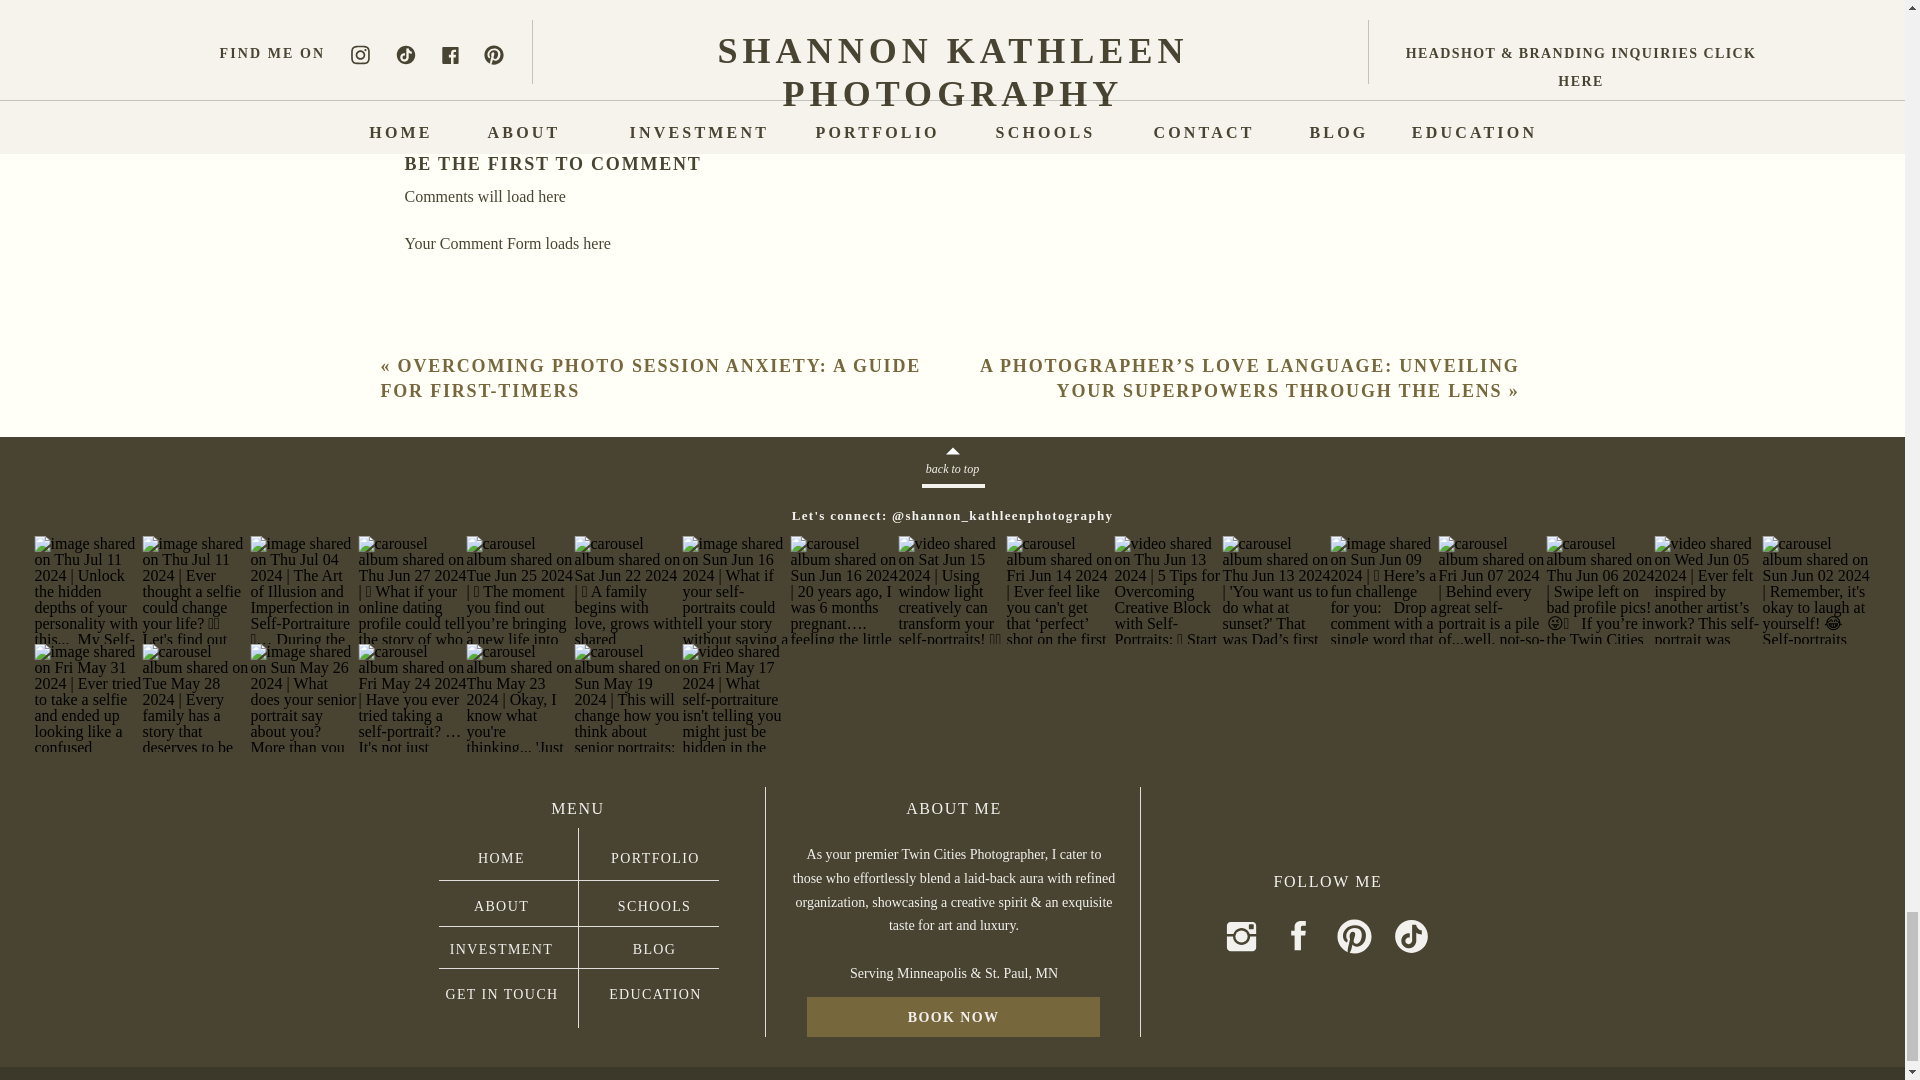  I want to click on User email, so click(522, 2).